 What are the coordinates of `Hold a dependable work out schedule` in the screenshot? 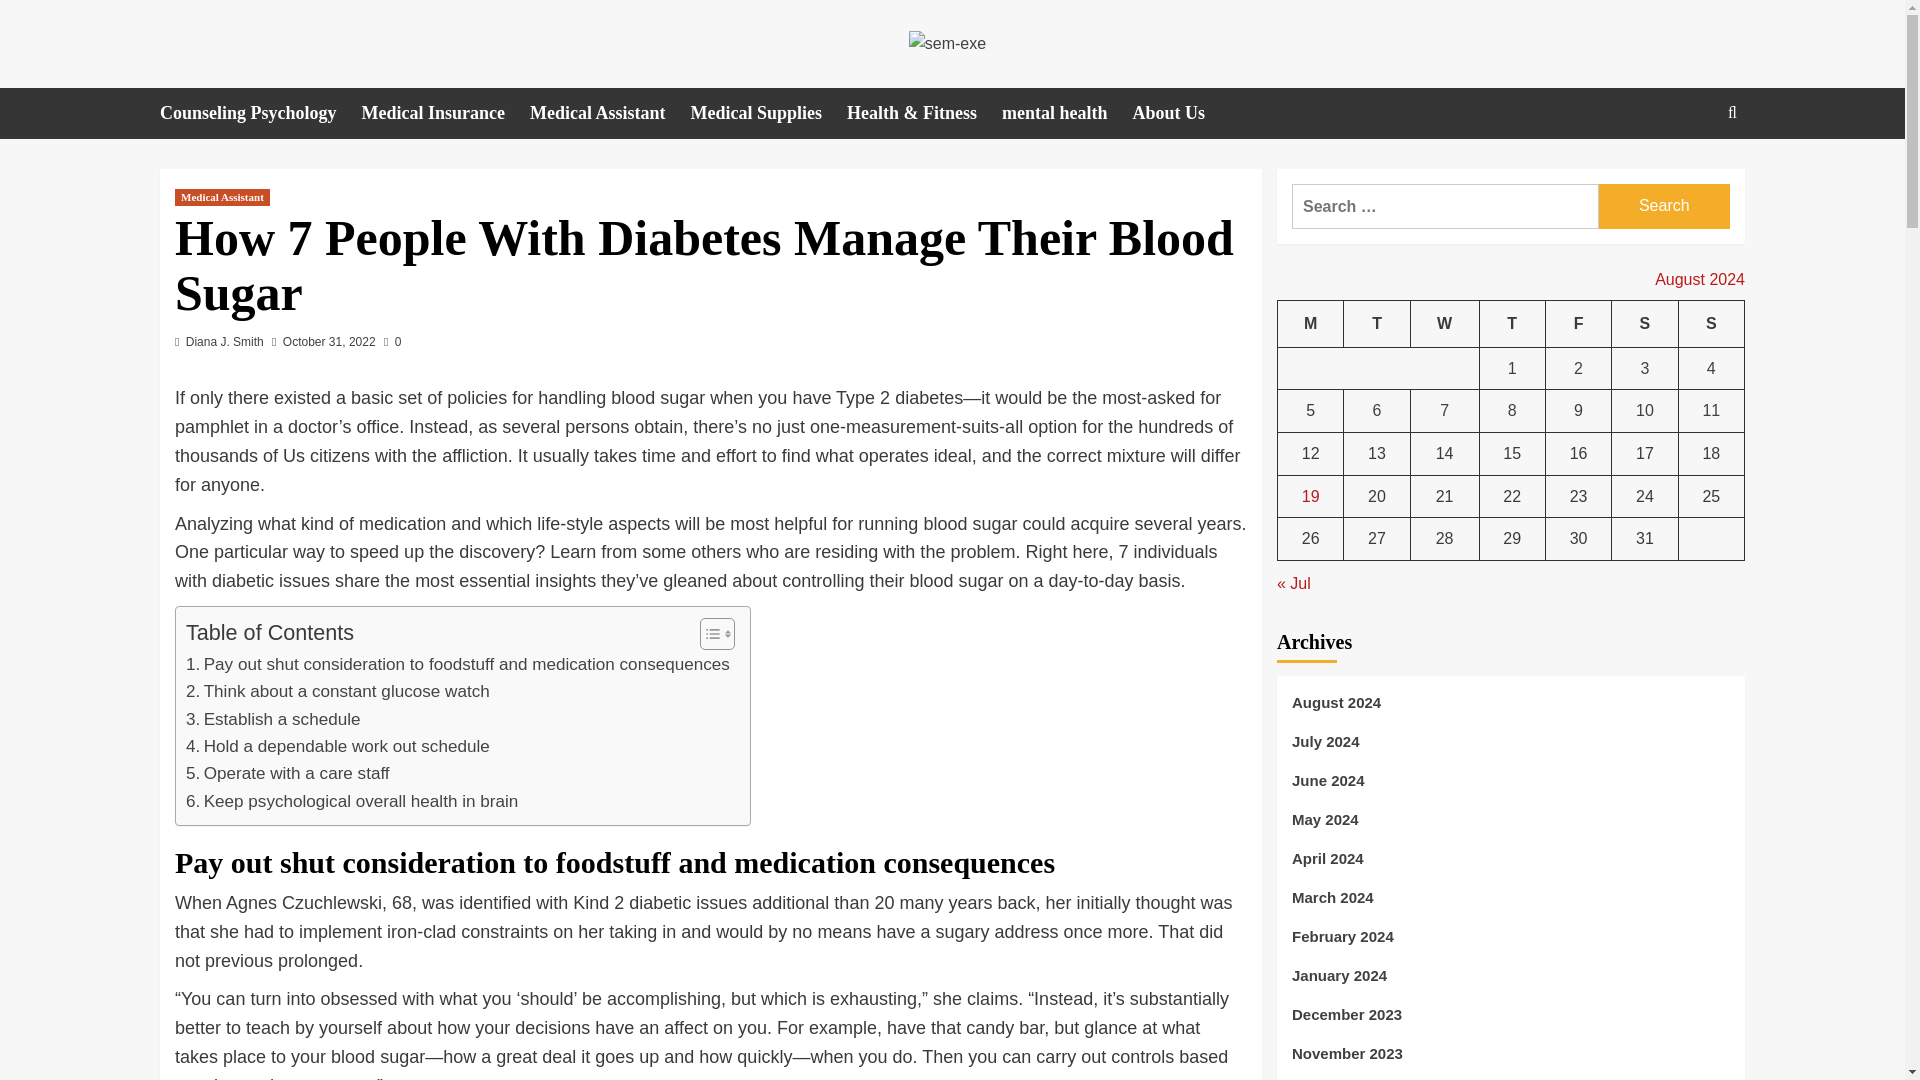 It's located at (338, 746).